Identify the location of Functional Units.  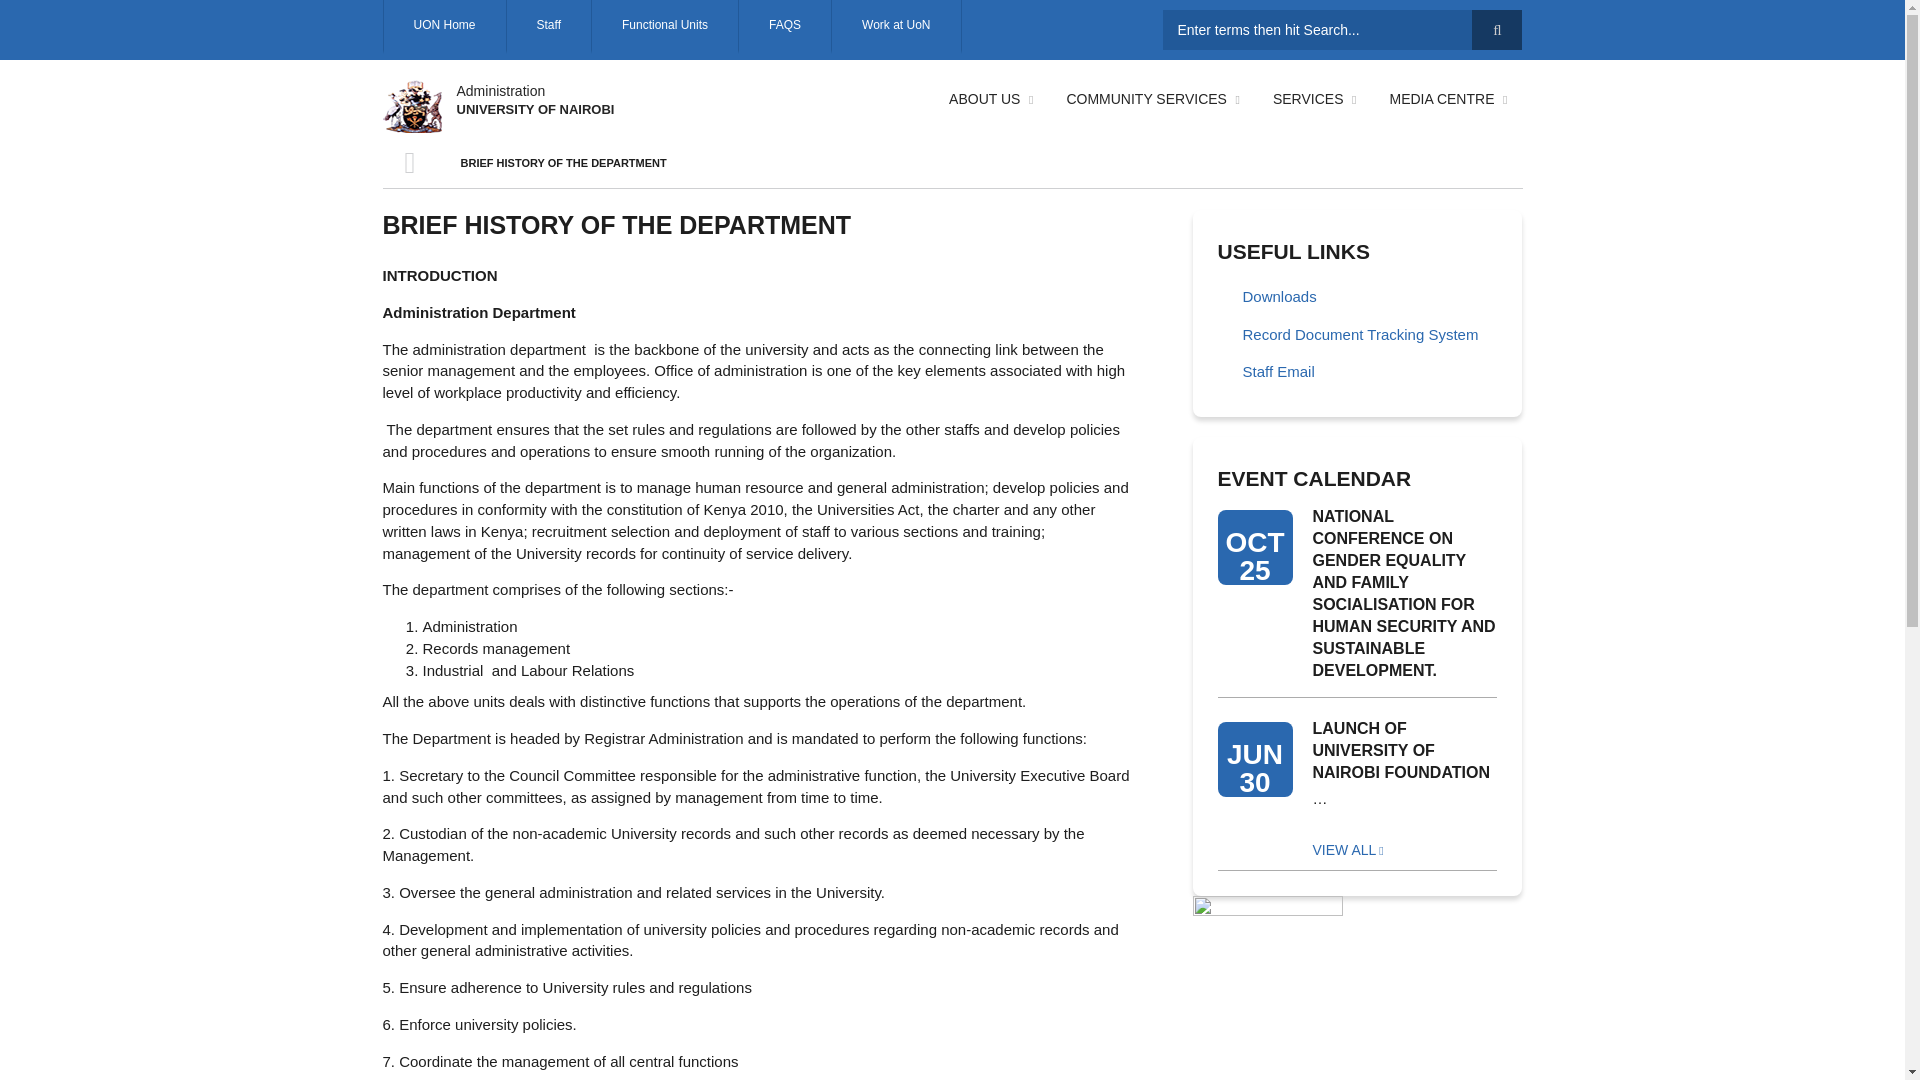
(664, 27).